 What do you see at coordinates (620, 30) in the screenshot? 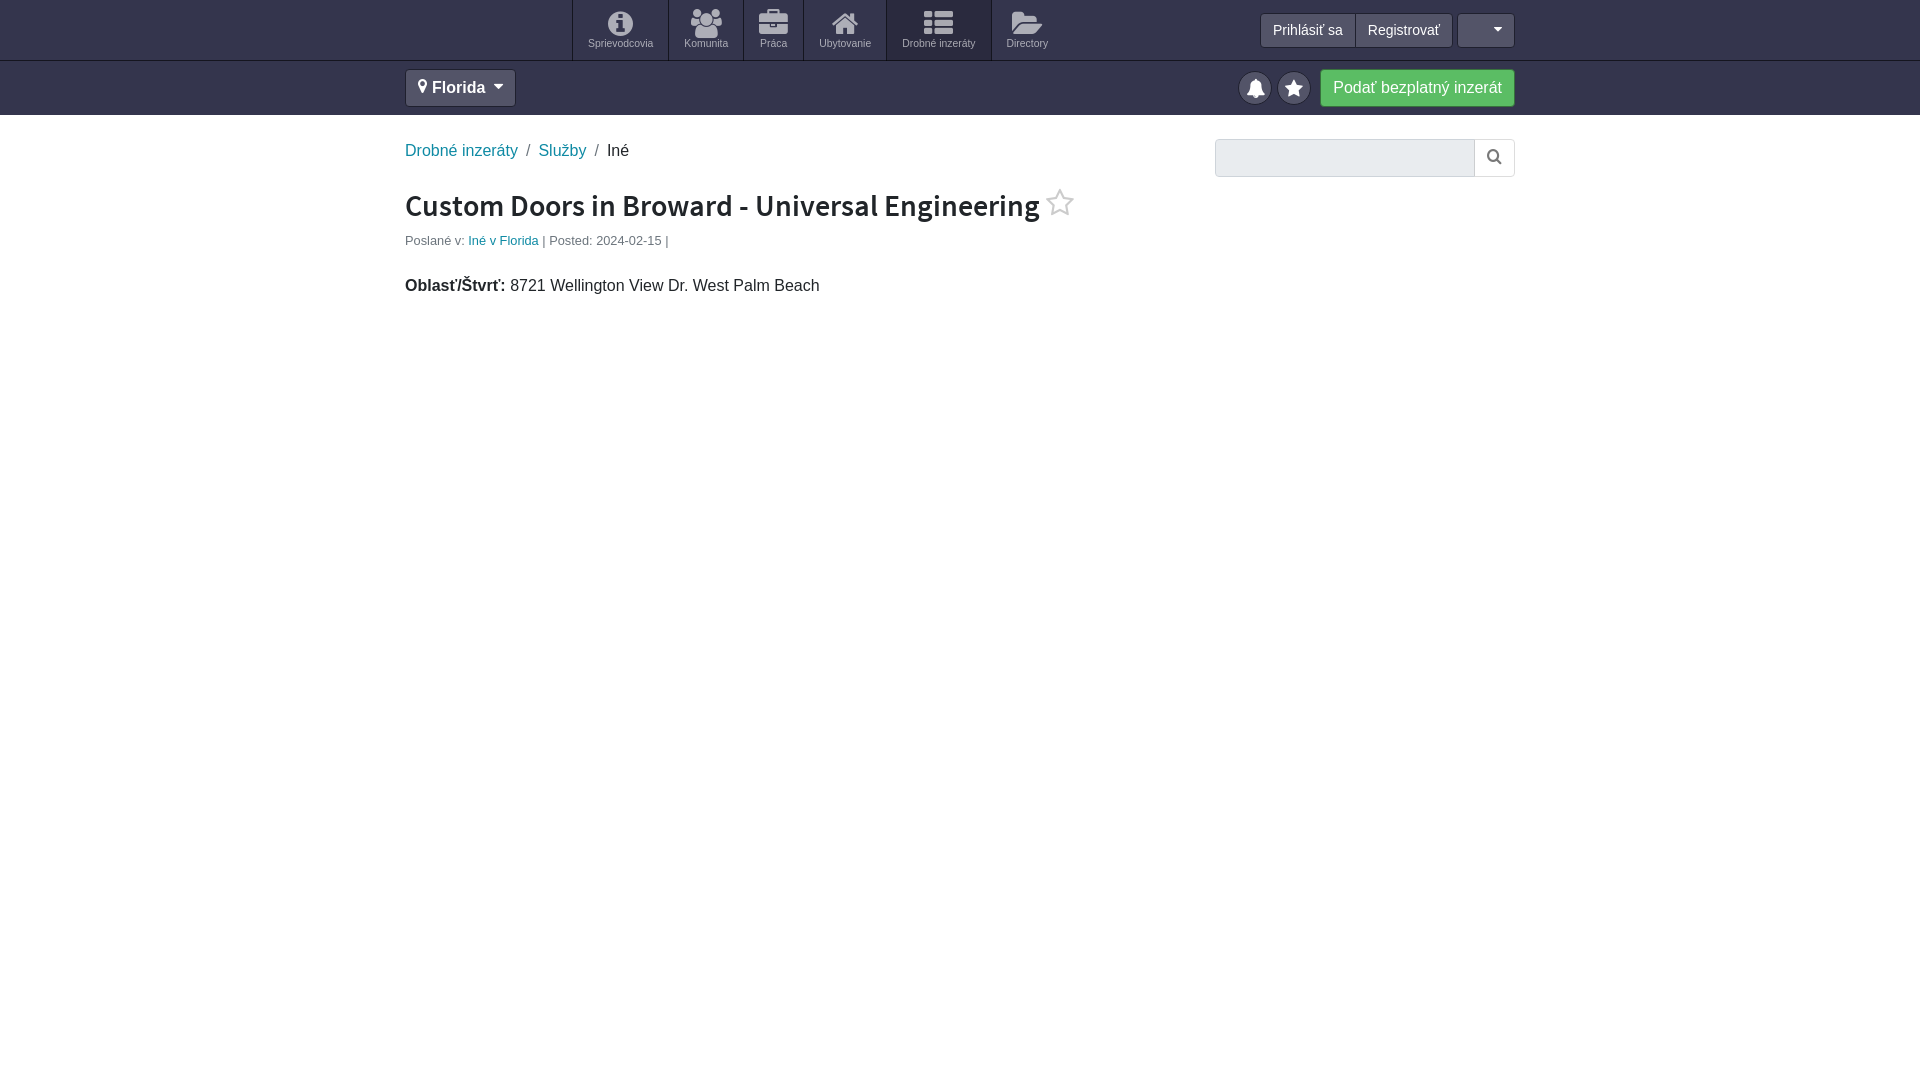
I see `Sprievodcovia` at bounding box center [620, 30].